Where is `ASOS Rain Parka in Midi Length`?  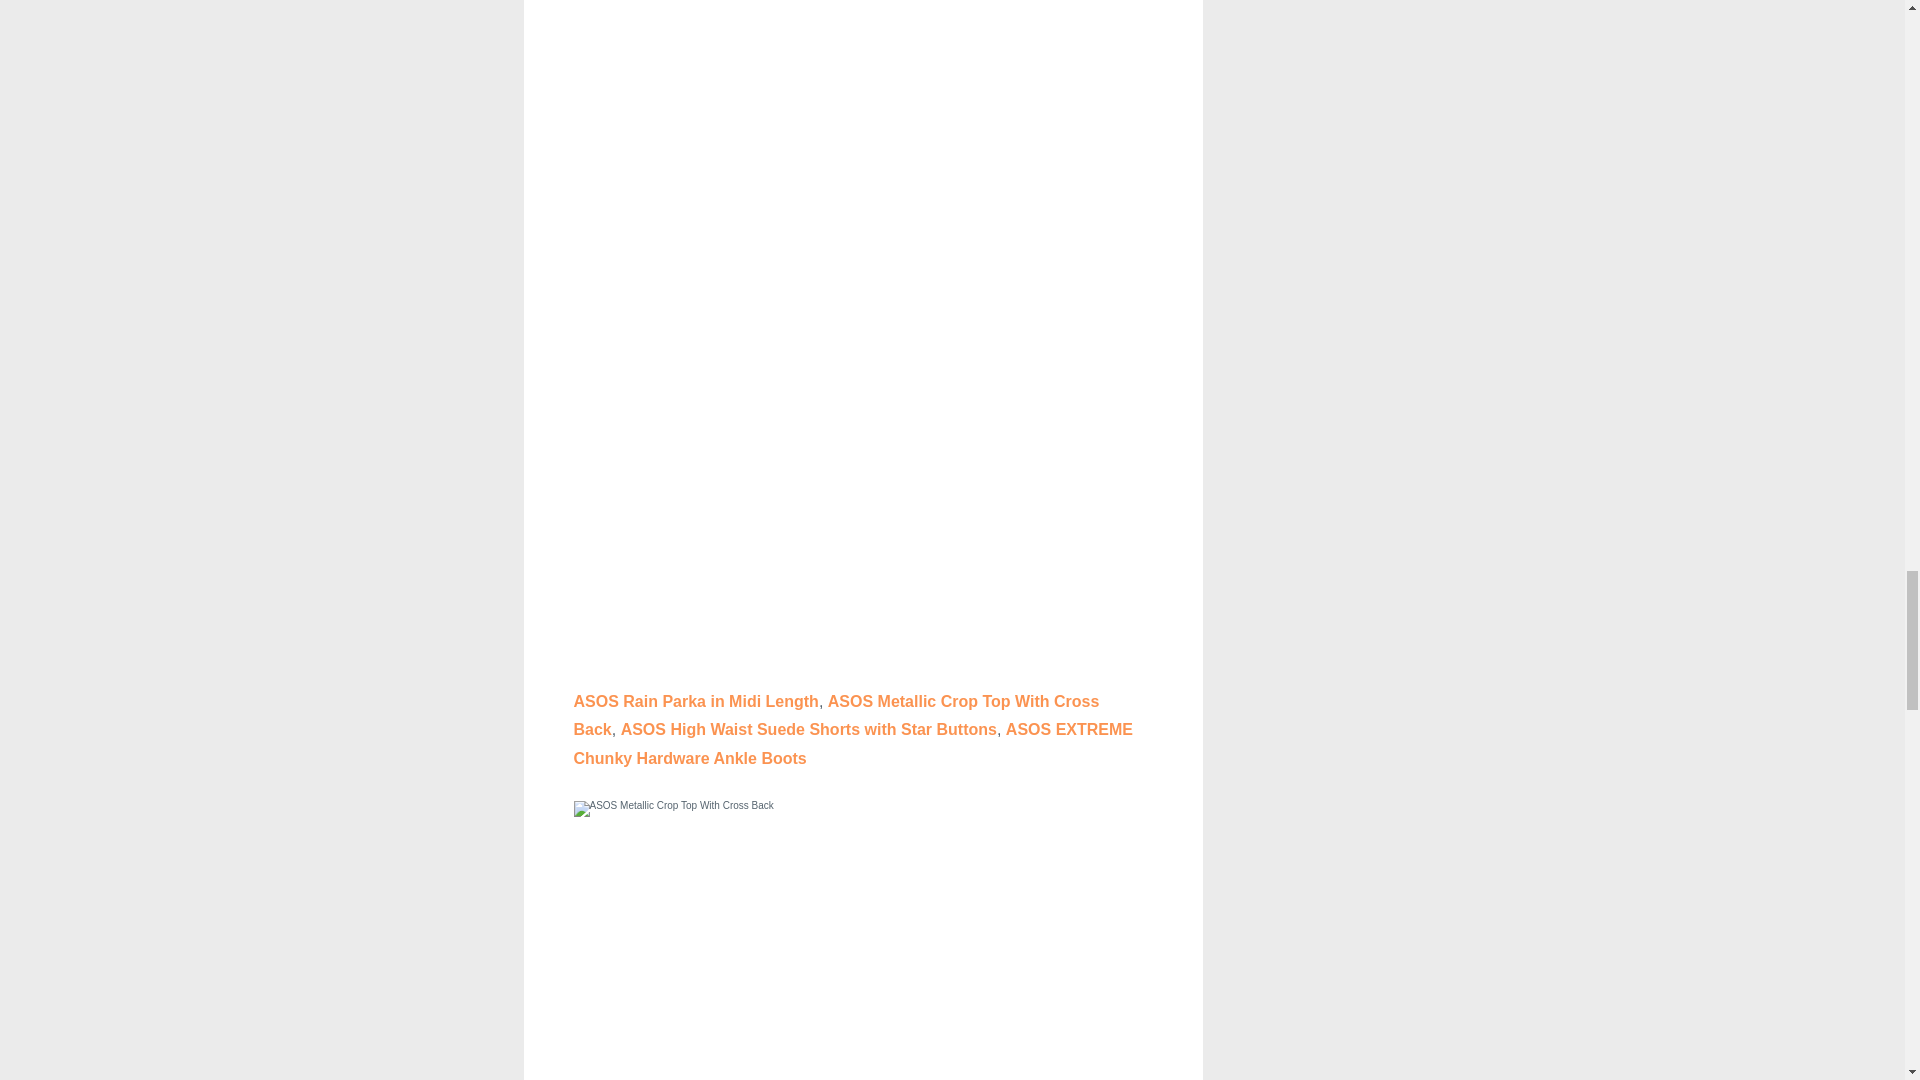
ASOS Rain Parka in Midi Length is located at coordinates (696, 701).